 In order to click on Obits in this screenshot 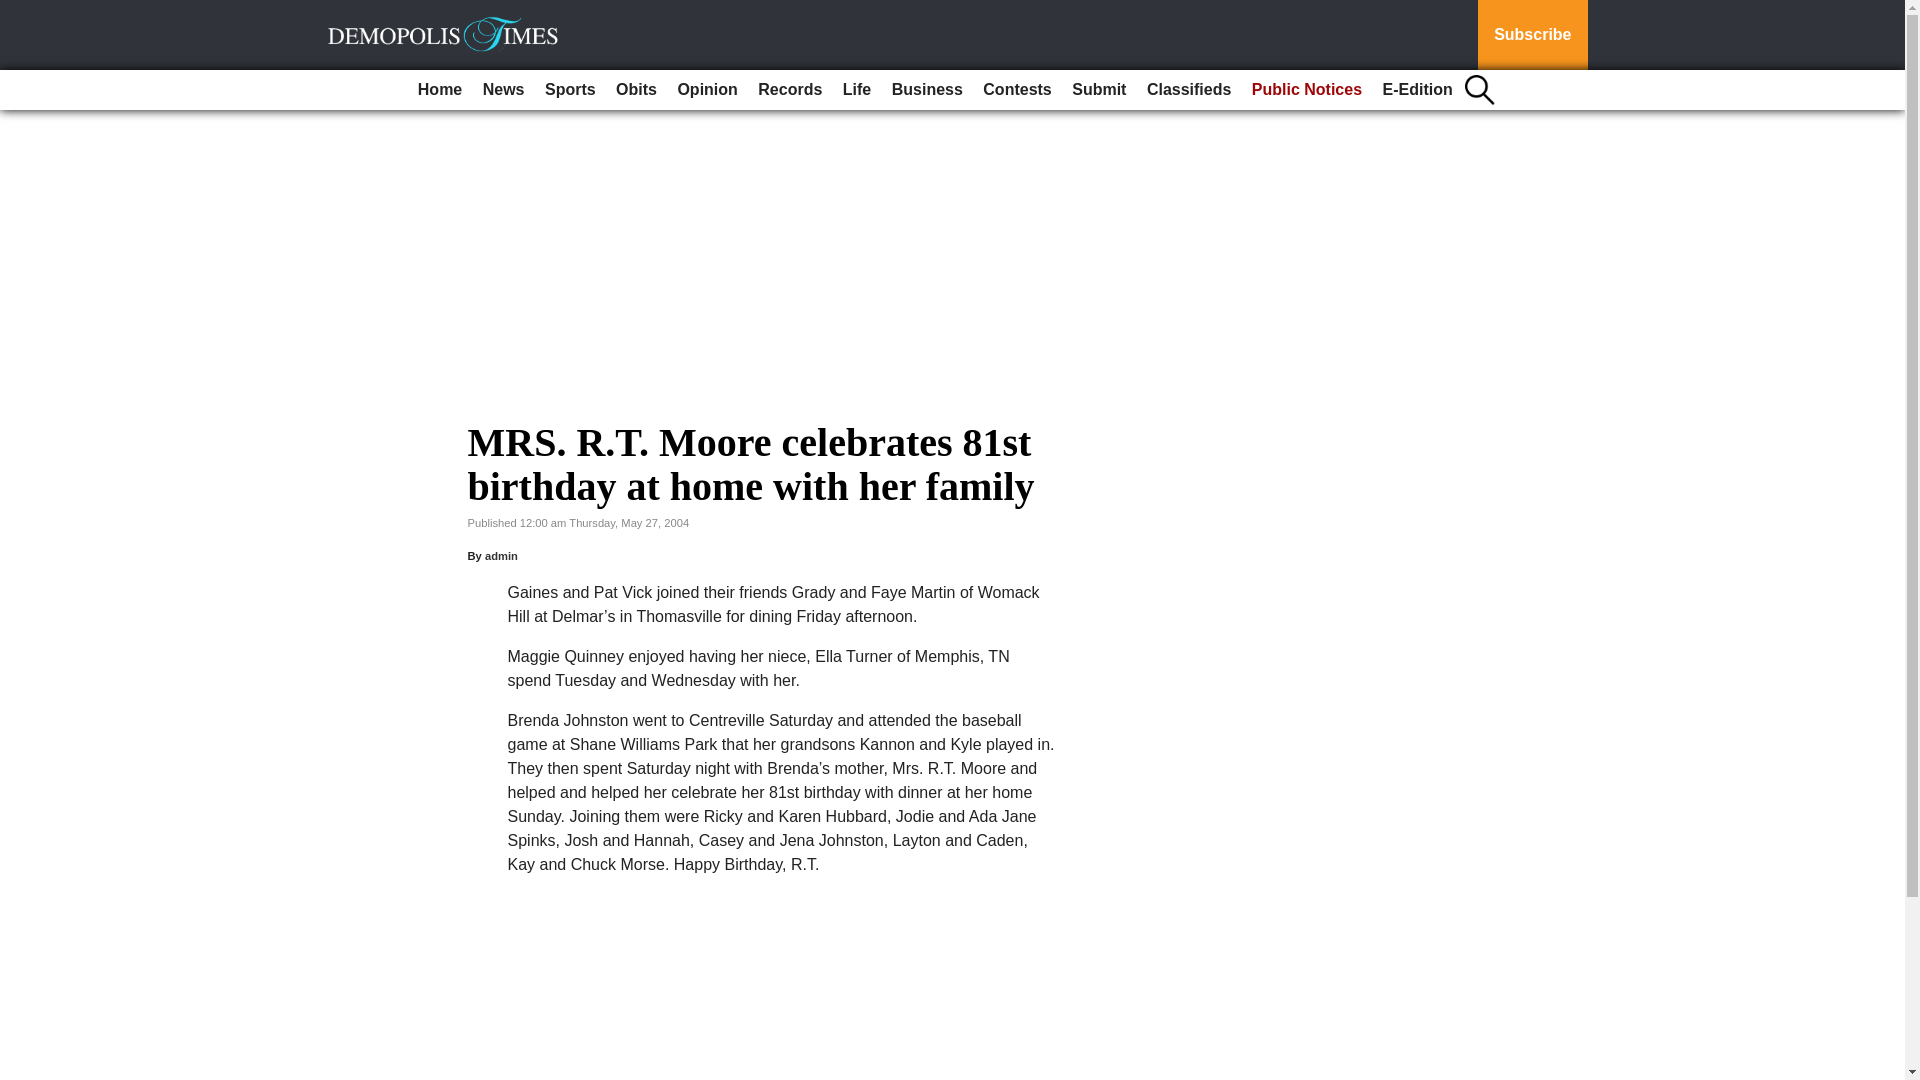, I will do `click(636, 90)`.